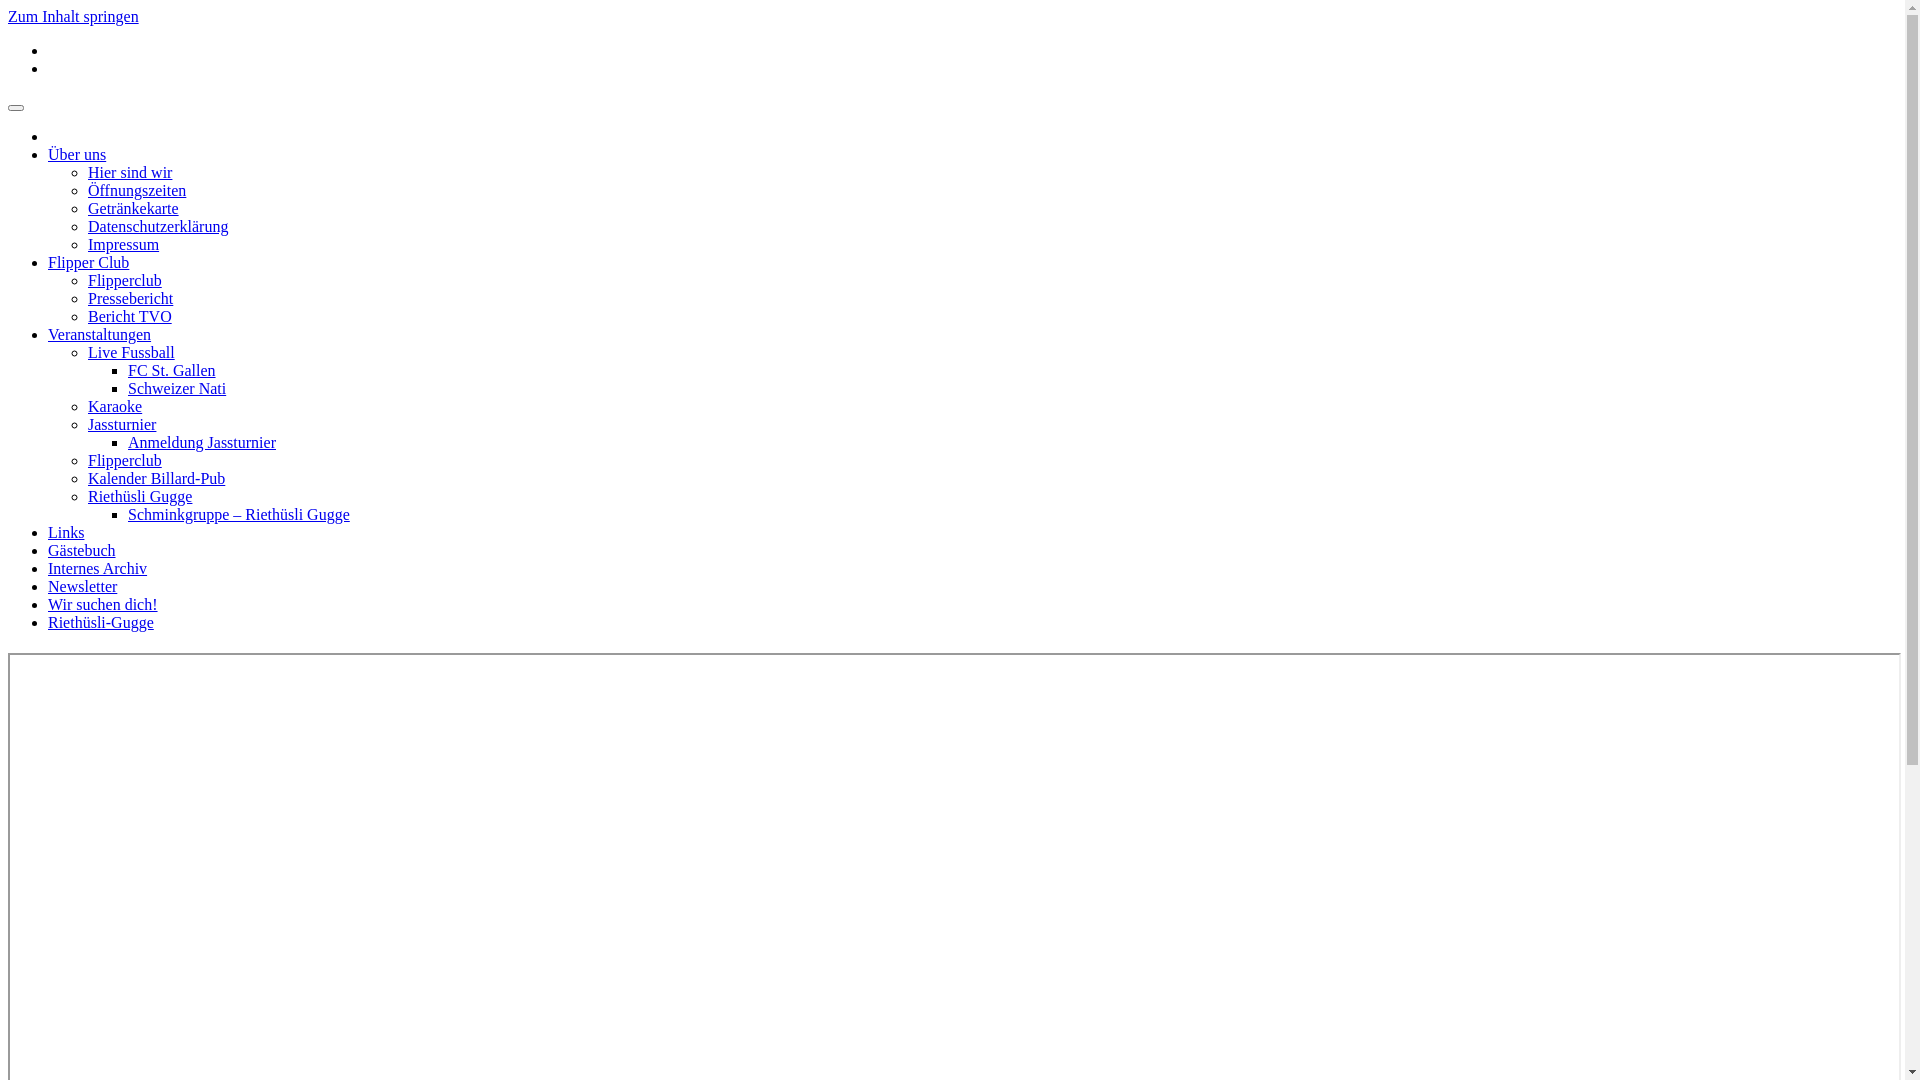 Image resolution: width=1920 pixels, height=1080 pixels. What do you see at coordinates (82, 586) in the screenshot?
I see `Newsletter` at bounding box center [82, 586].